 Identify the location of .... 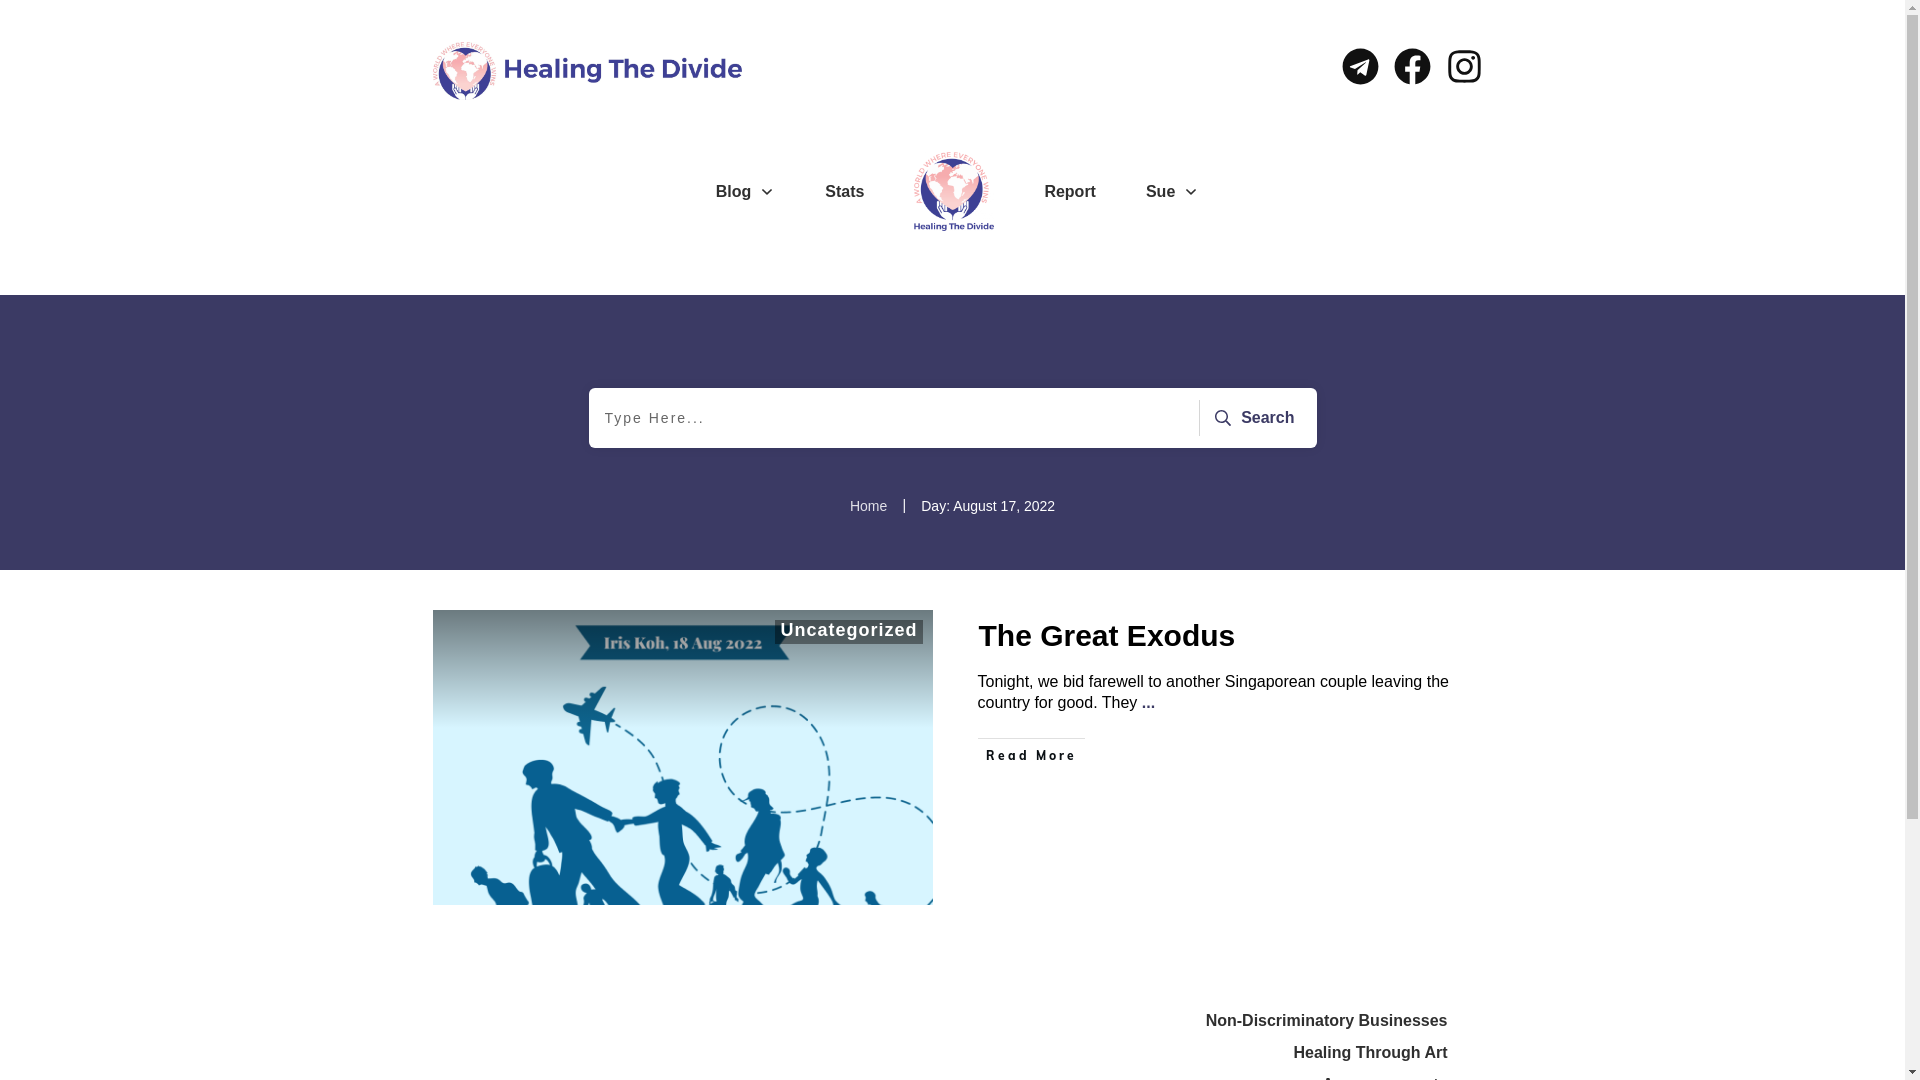
(1148, 702).